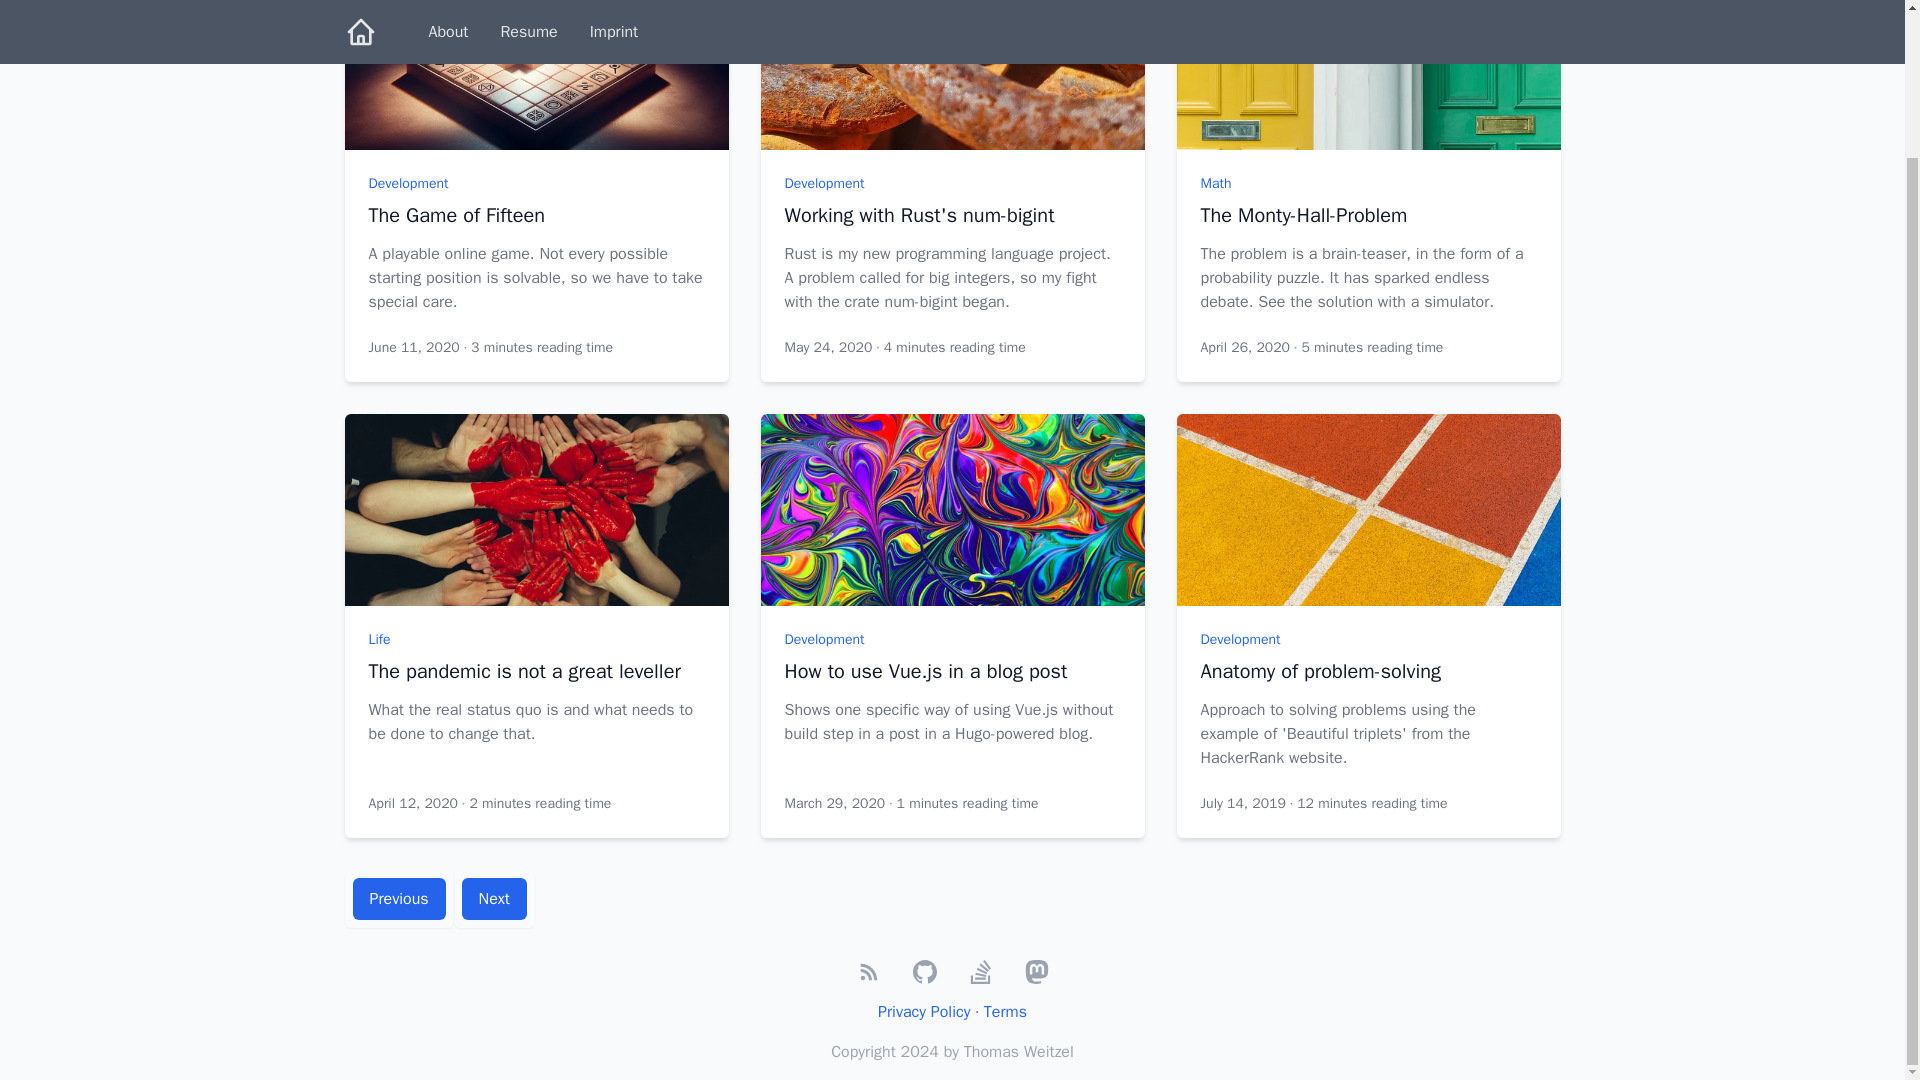  What do you see at coordinates (408, 183) in the screenshot?
I see `Development` at bounding box center [408, 183].